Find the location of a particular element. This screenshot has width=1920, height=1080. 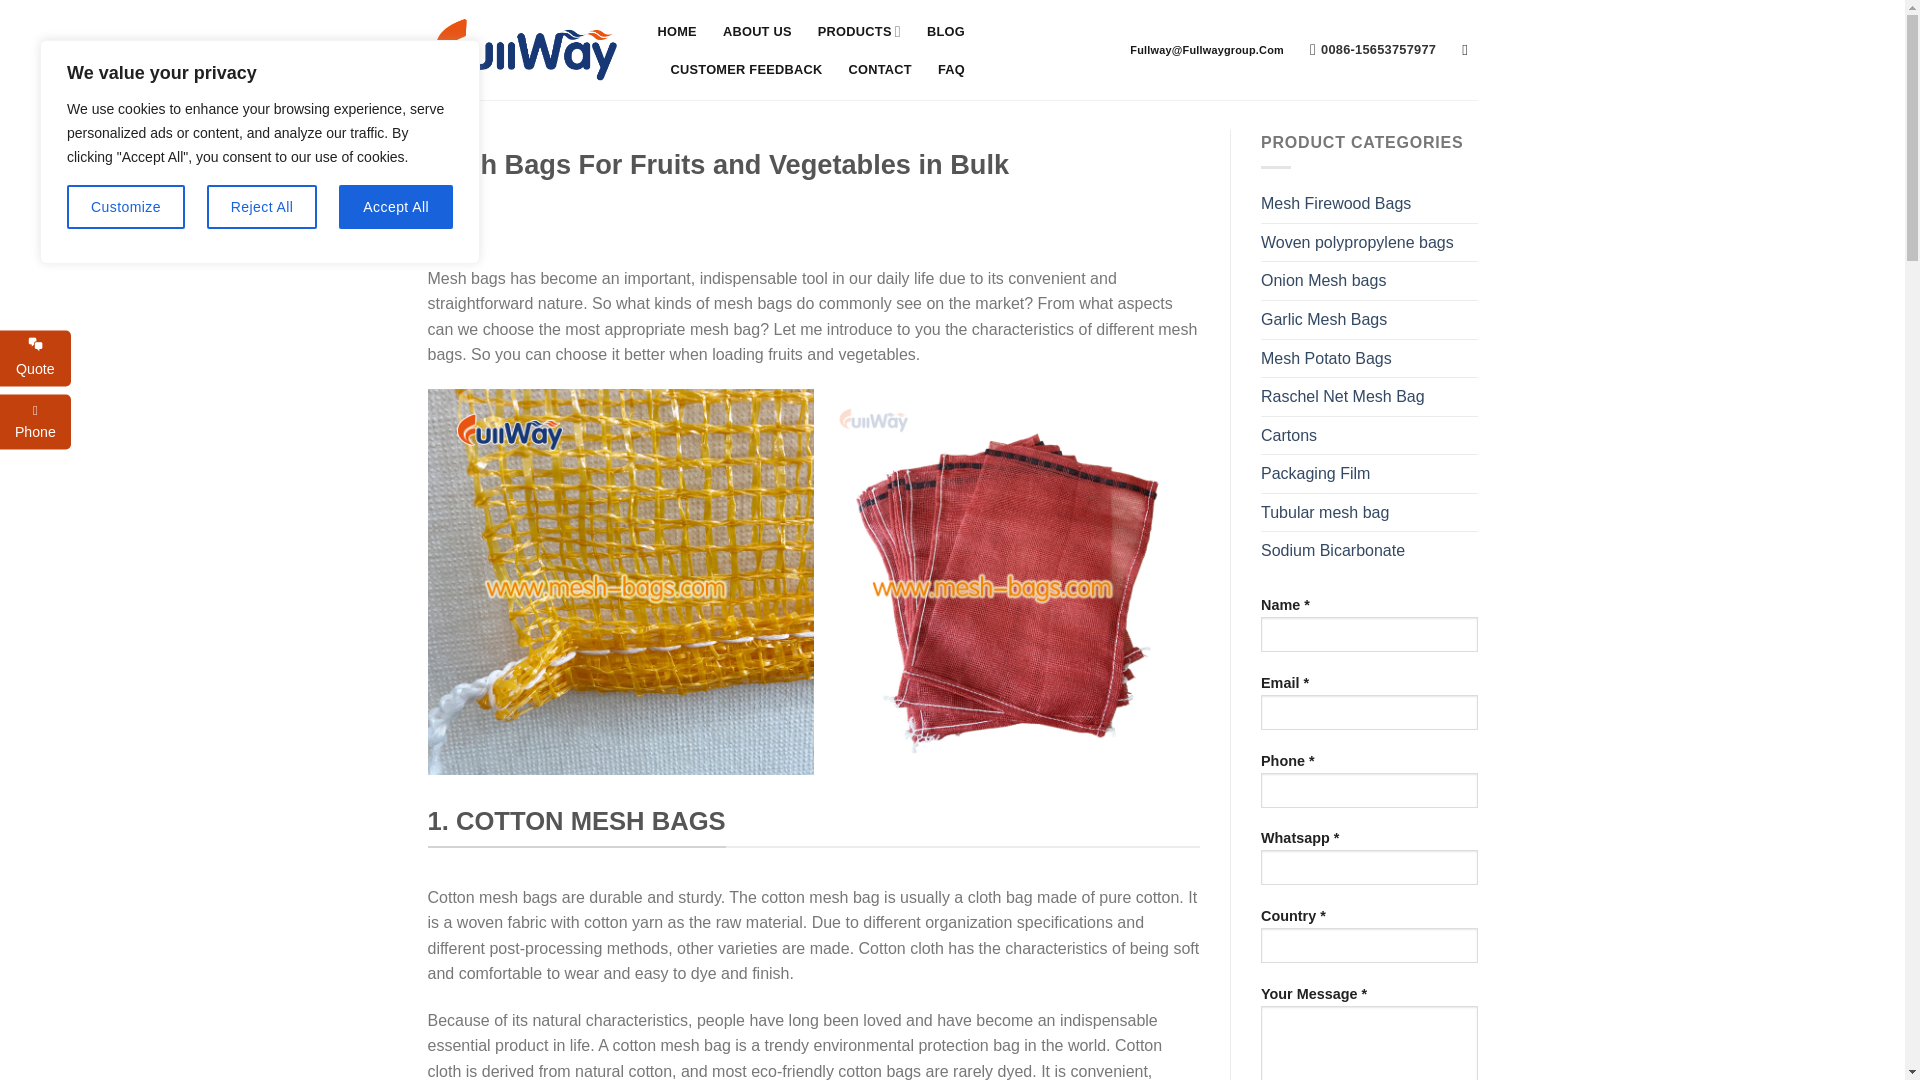

Accept All is located at coordinates (396, 206).